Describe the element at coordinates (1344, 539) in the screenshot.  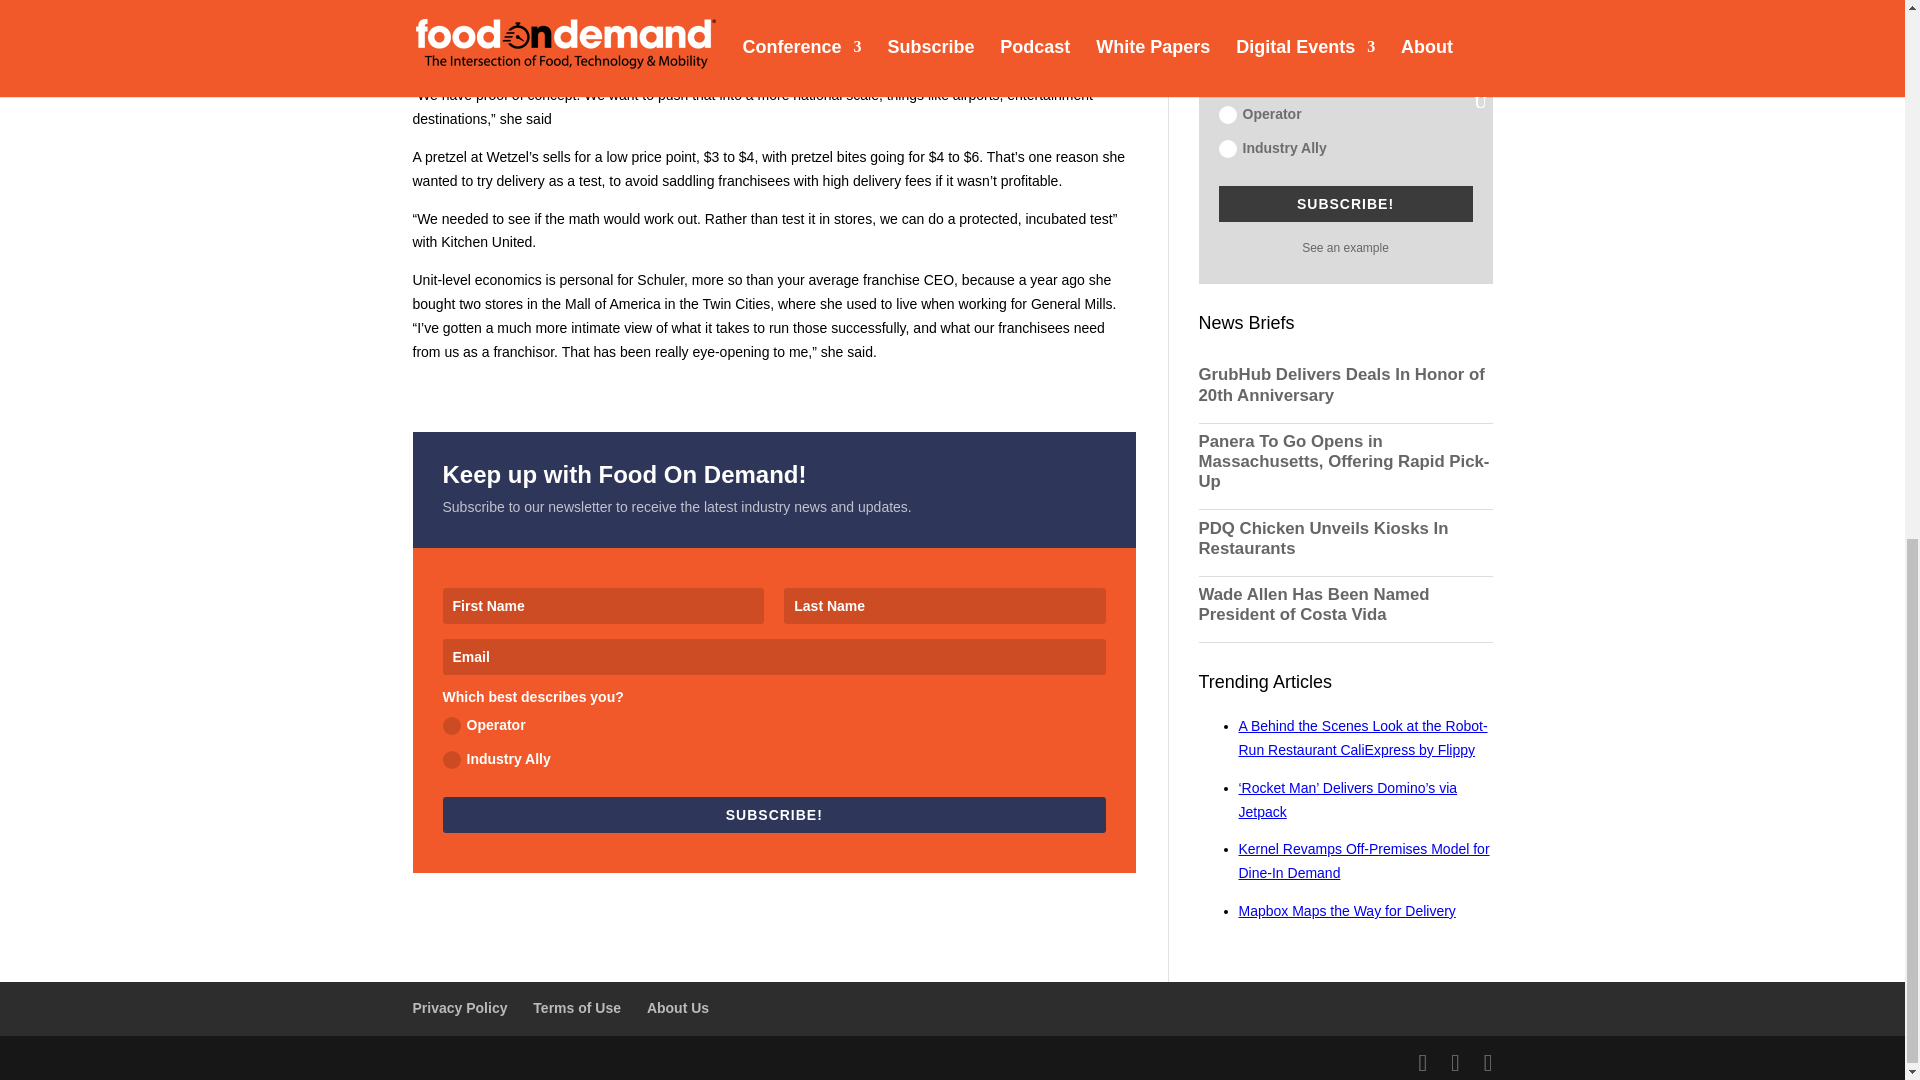
I see `PDQ Chicken Unveils Kiosks In Restaurants` at that location.